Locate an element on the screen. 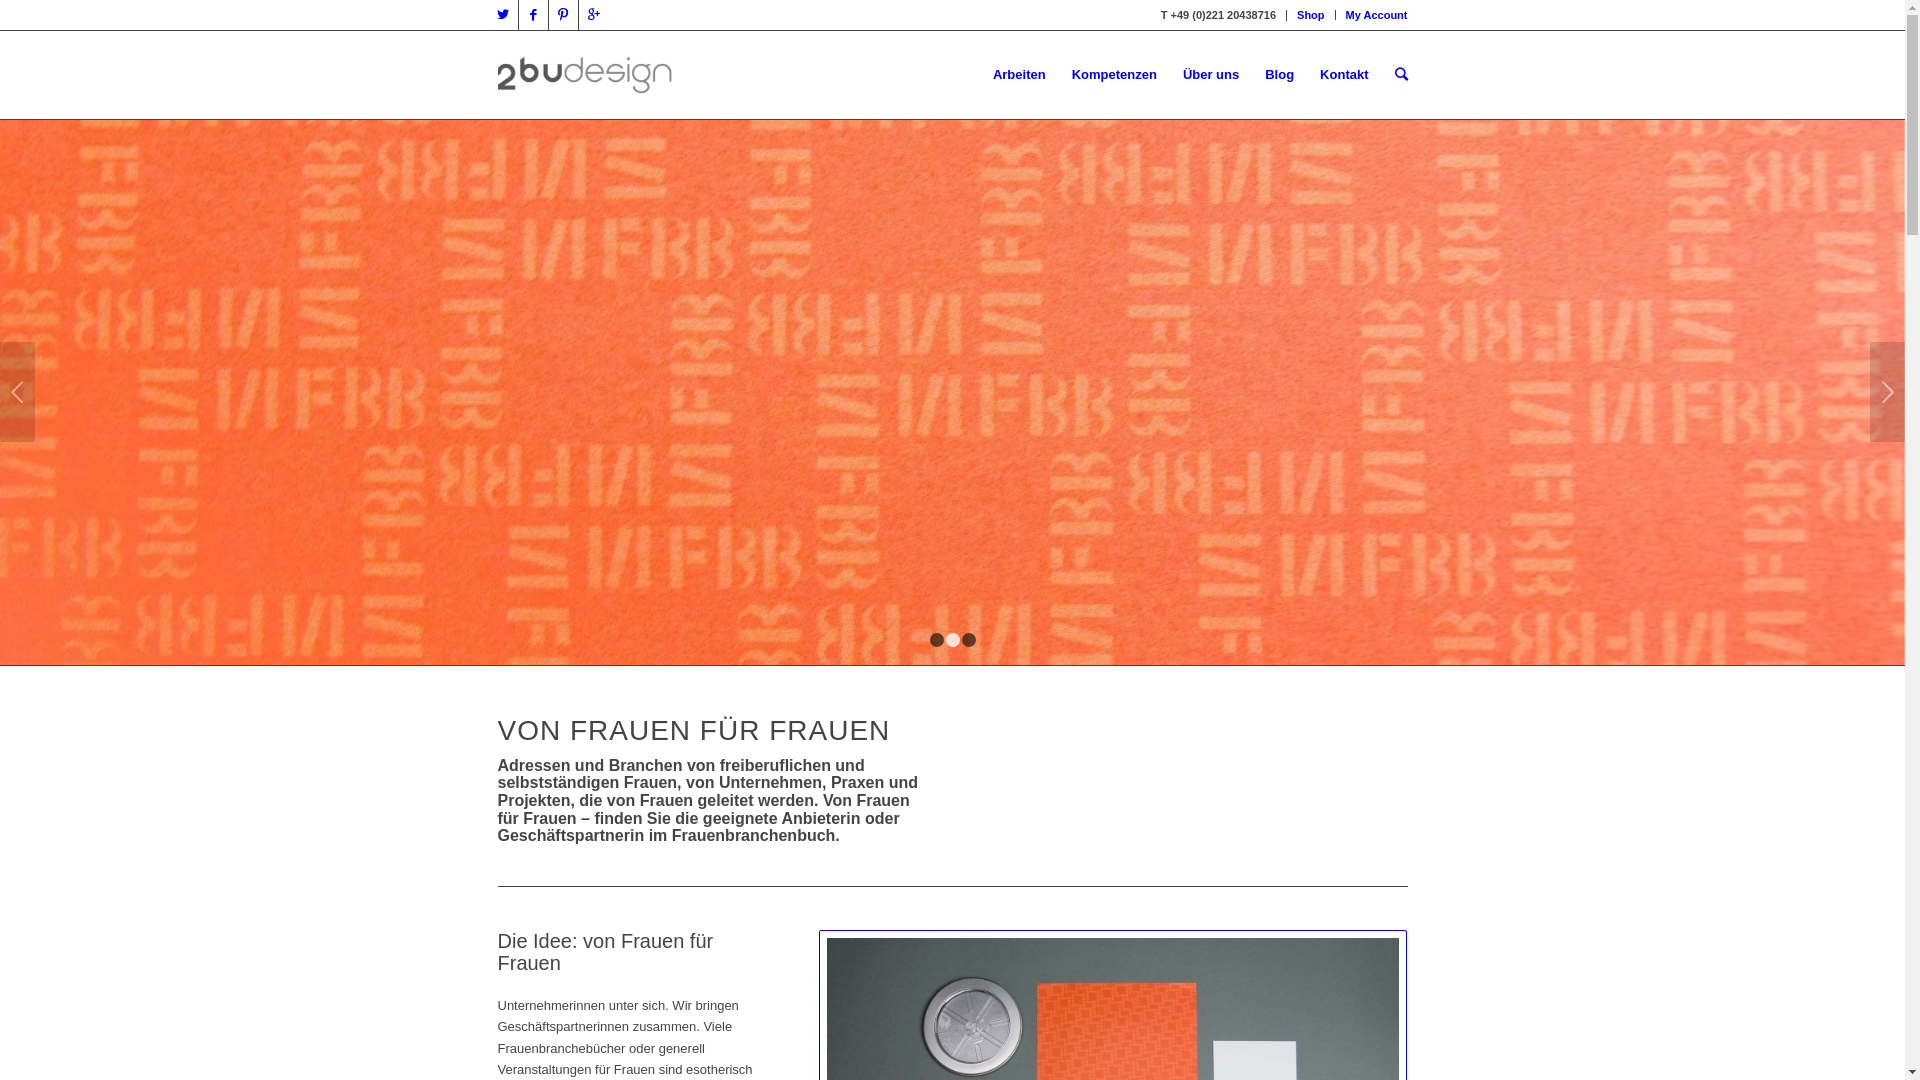  3 is located at coordinates (969, 640).